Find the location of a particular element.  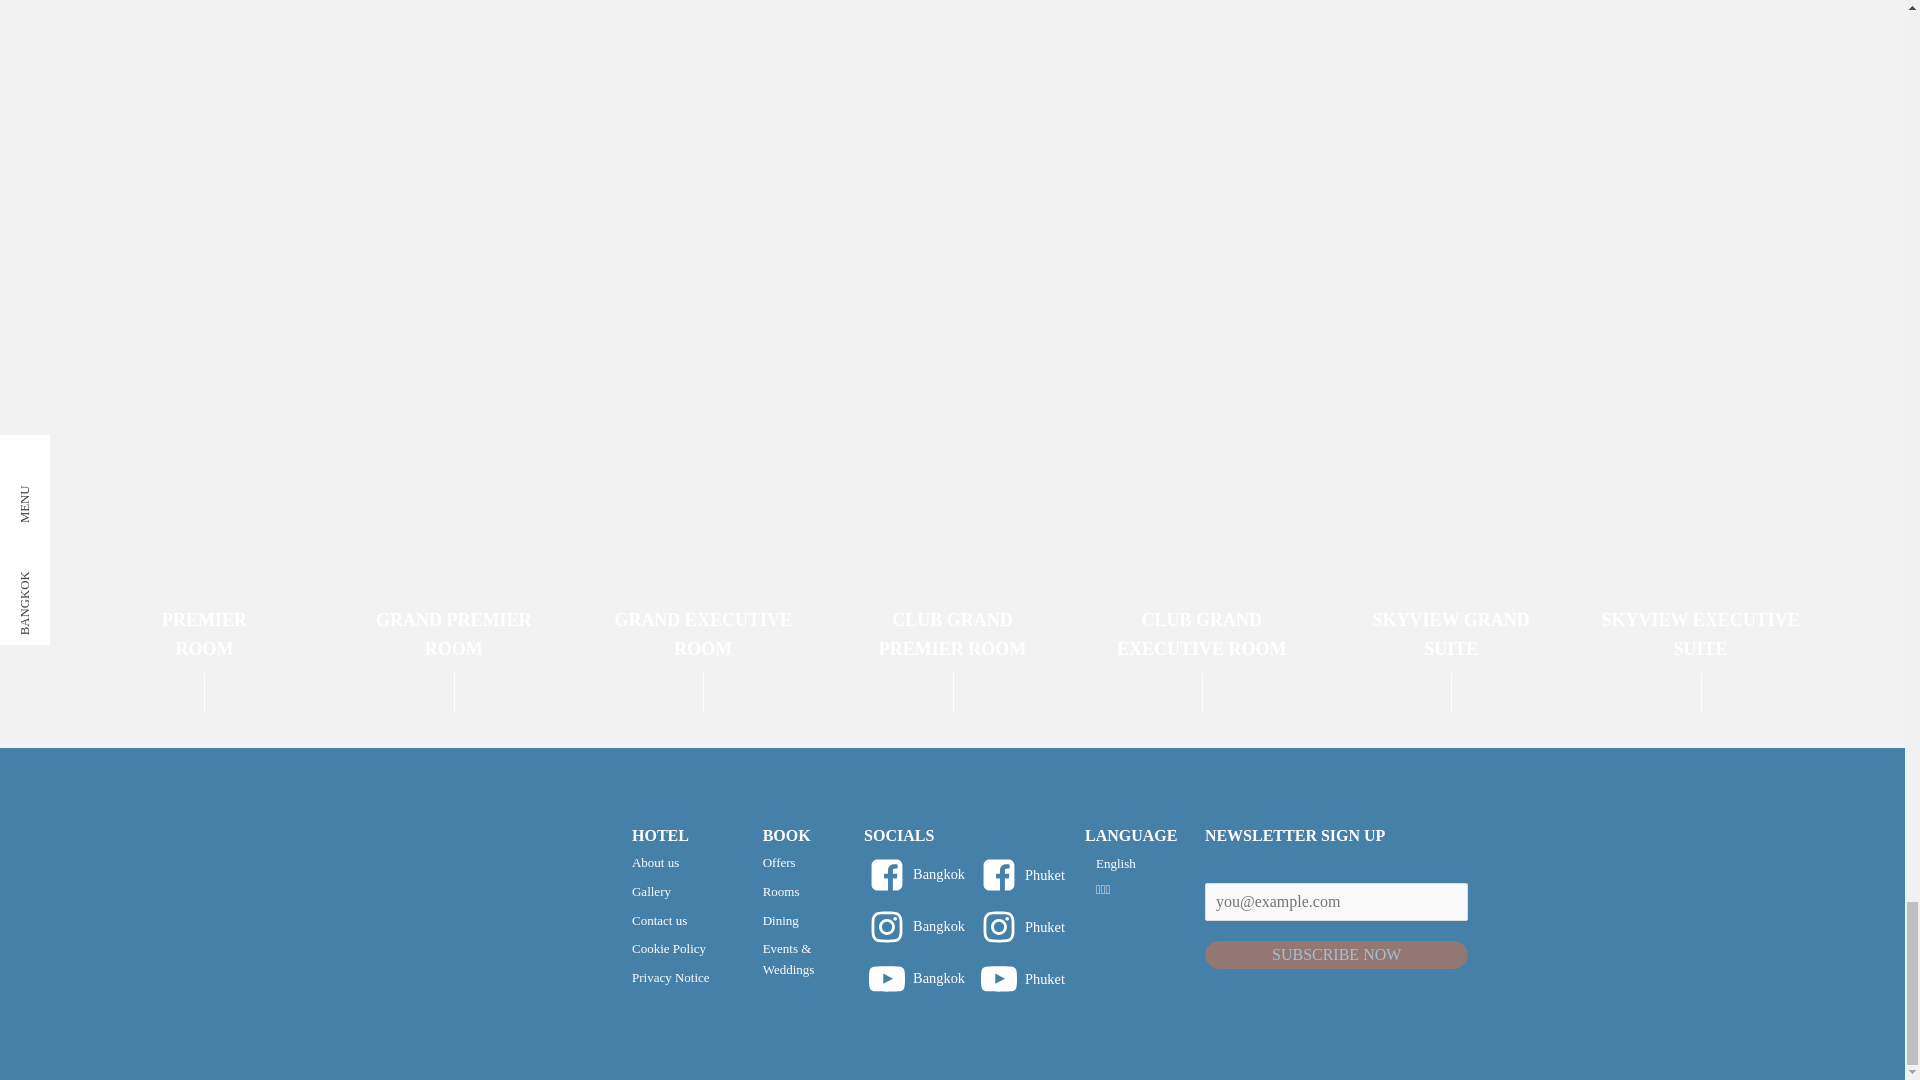

Contact us is located at coordinates (454, 346).